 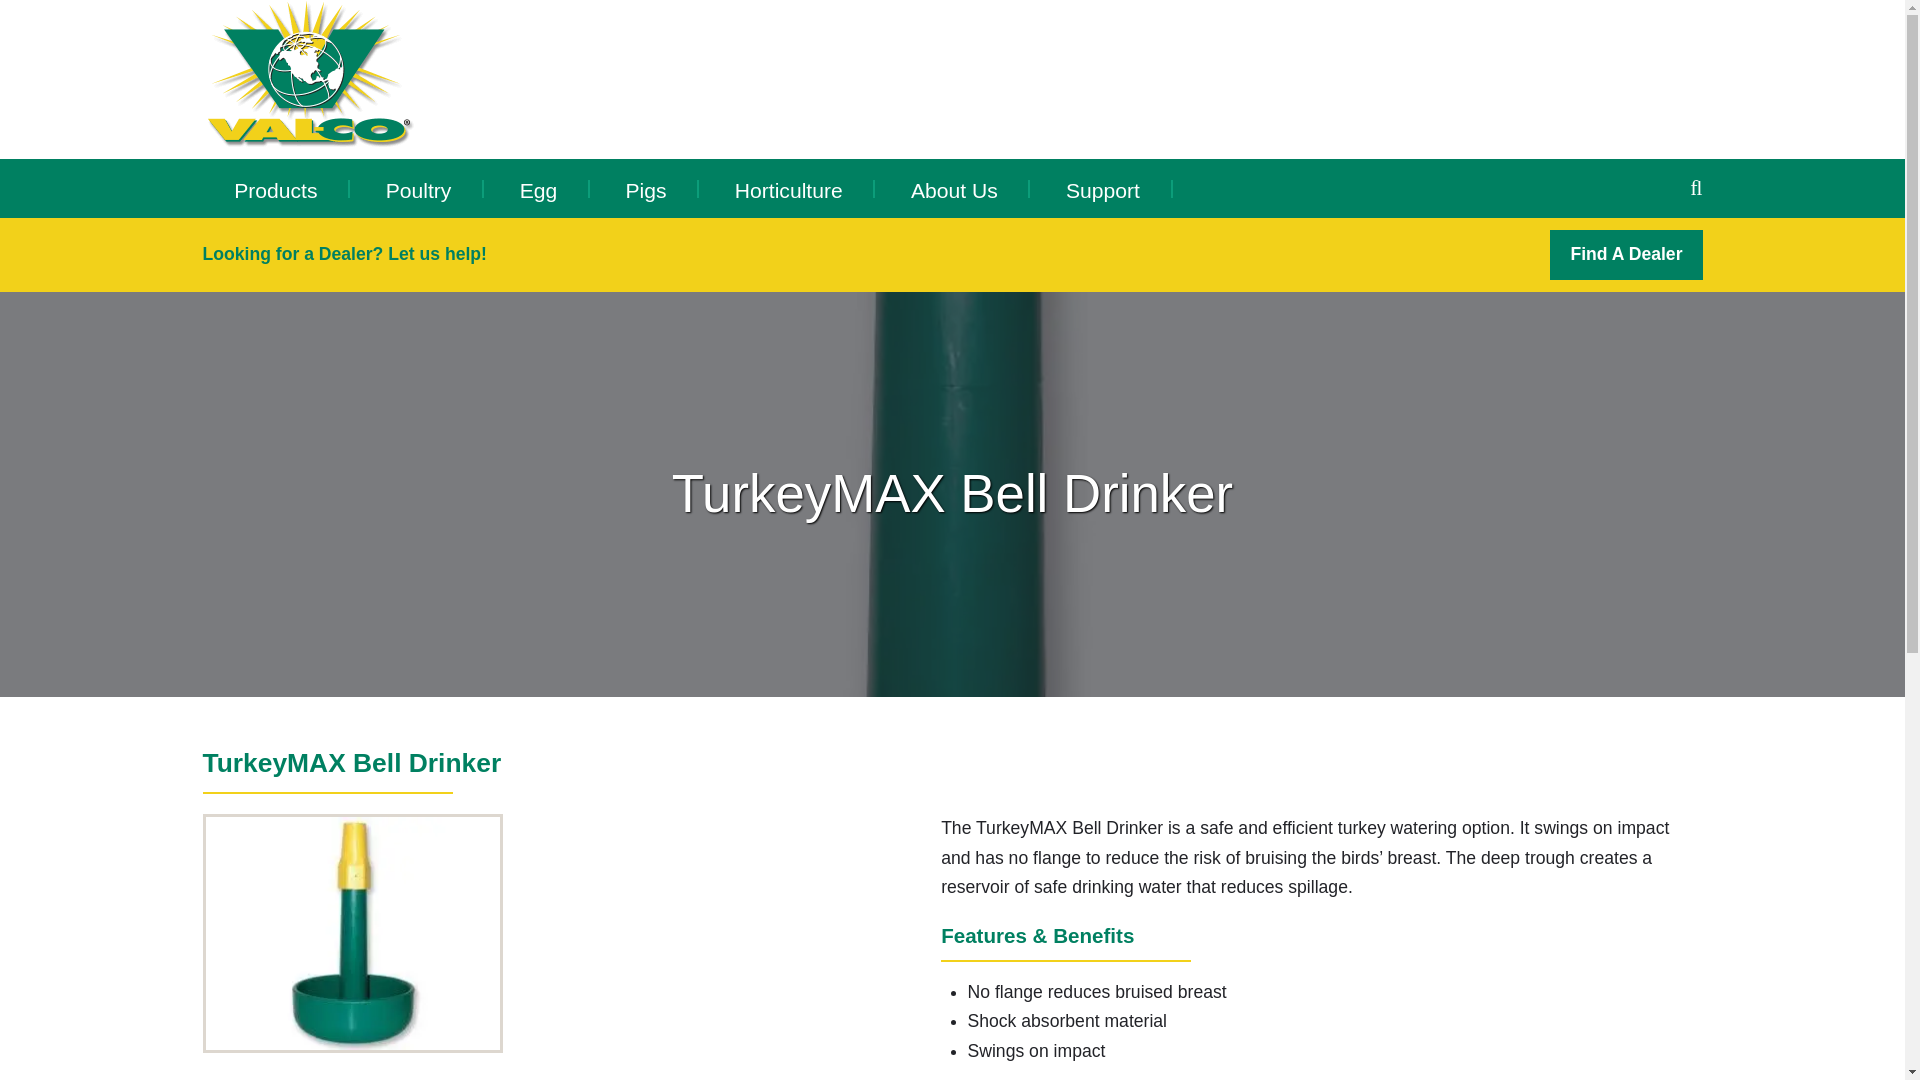 I want to click on Broiler Breeders, so click(x=454, y=244).